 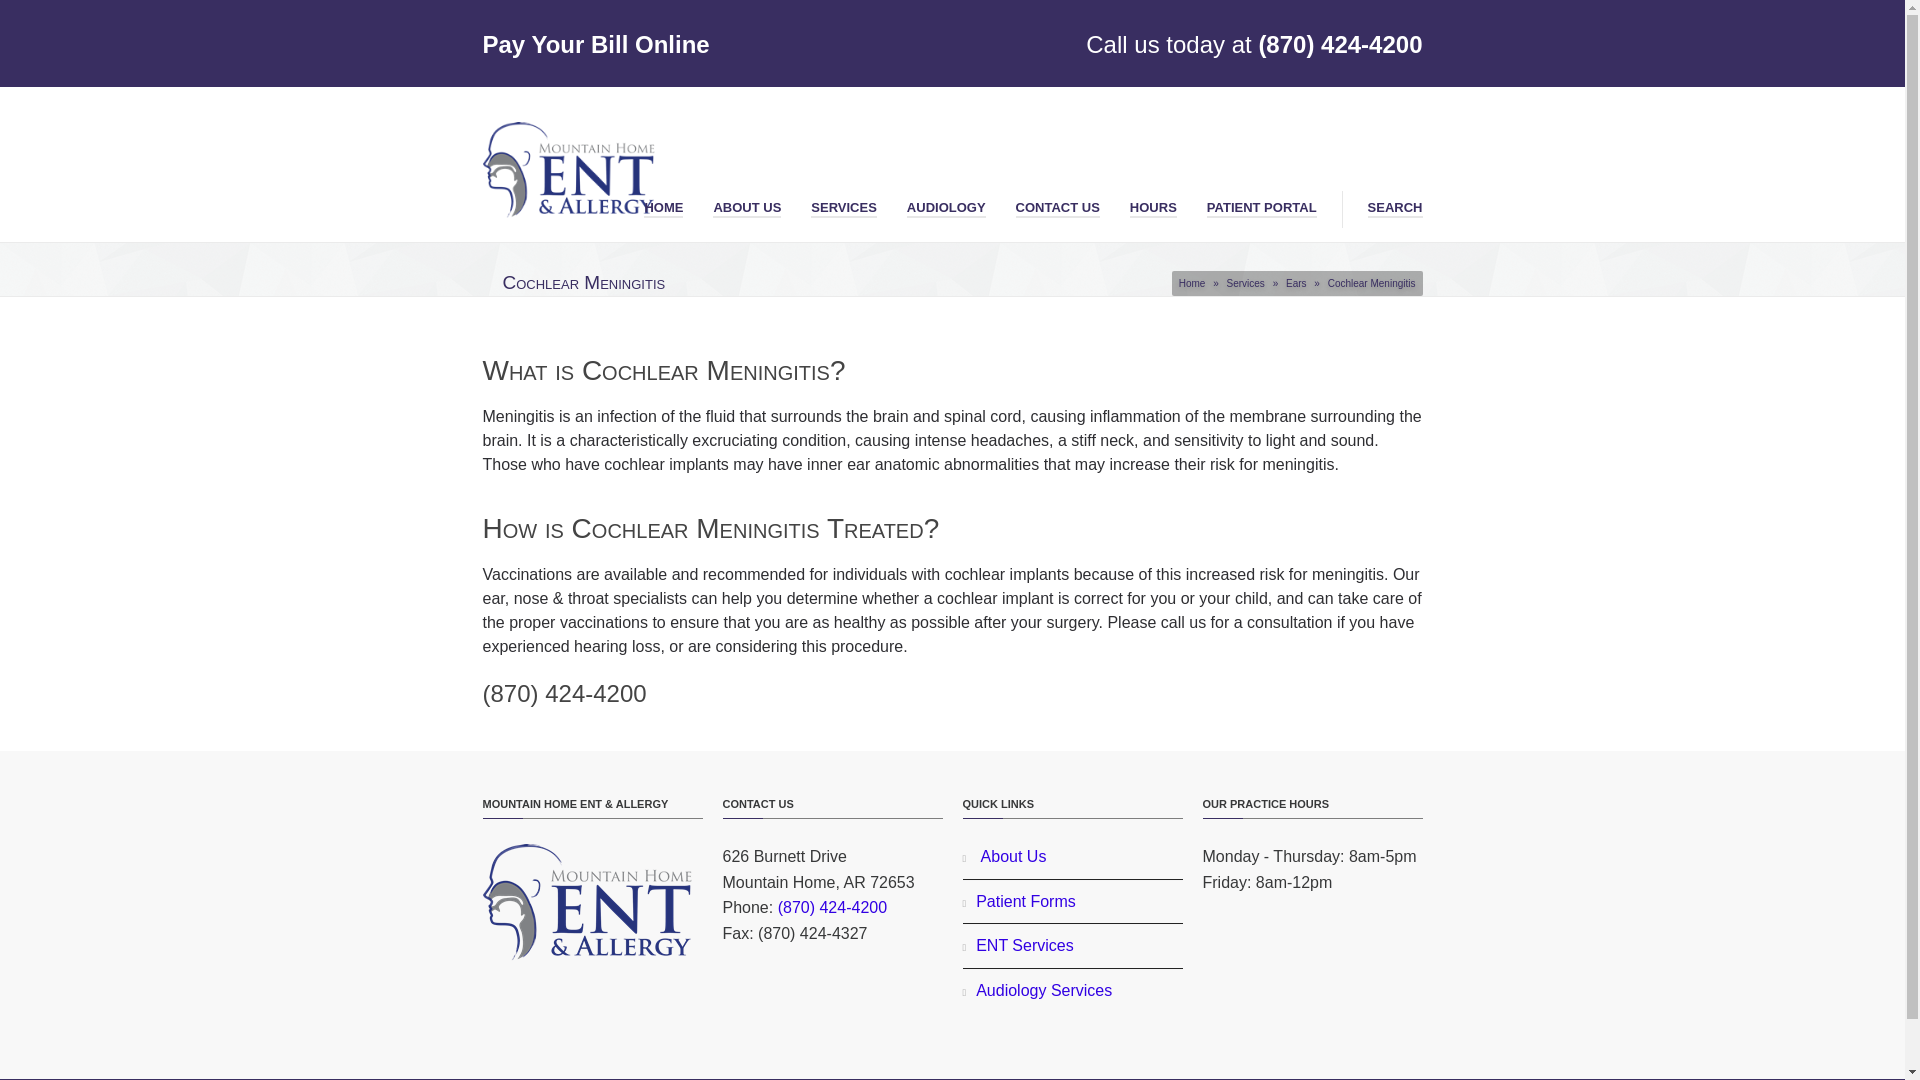 What do you see at coordinates (594, 44) in the screenshot?
I see `Pay Your Bill Online` at bounding box center [594, 44].